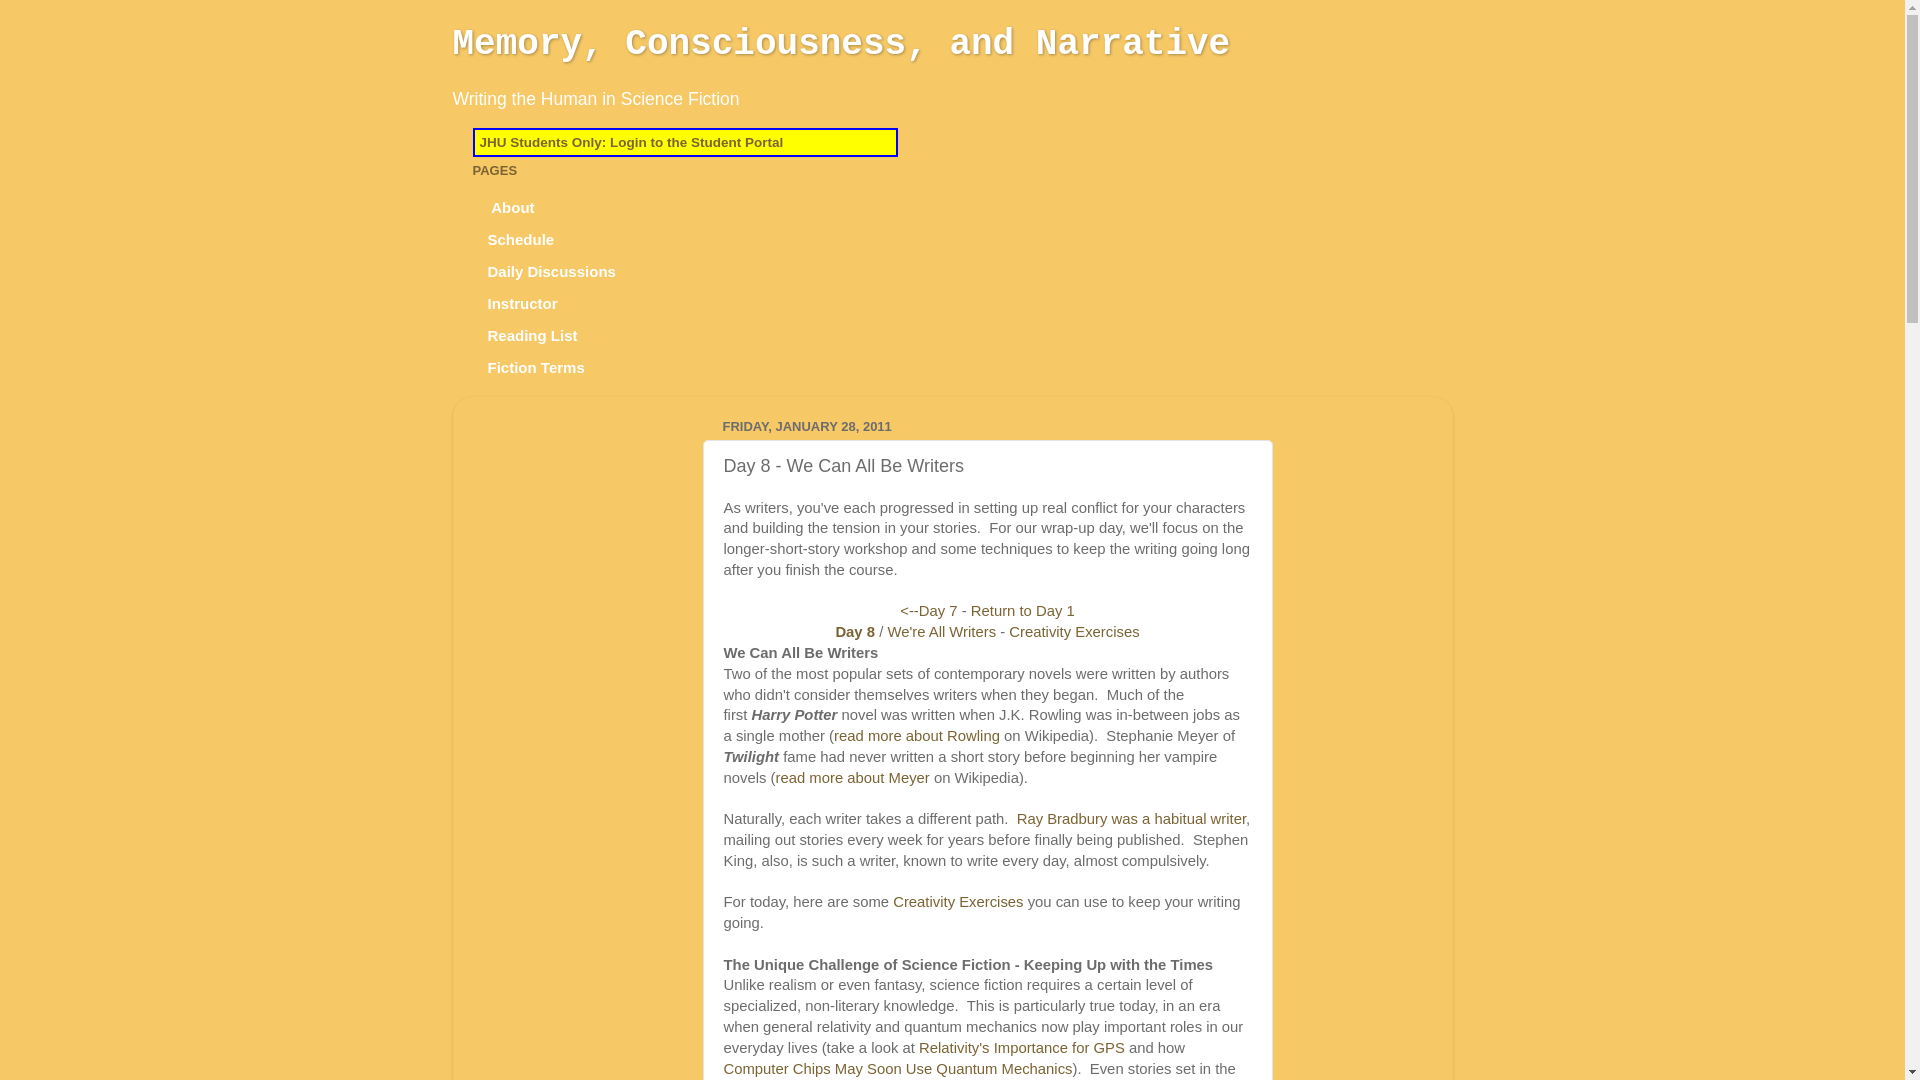 Image resolution: width=1920 pixels, height=1080 pixels. What do you see at coordinates (1132, 819) in the screenshot?
I see `Ray Bradbury was a habitual writer` at bounding box center [1132, 819].